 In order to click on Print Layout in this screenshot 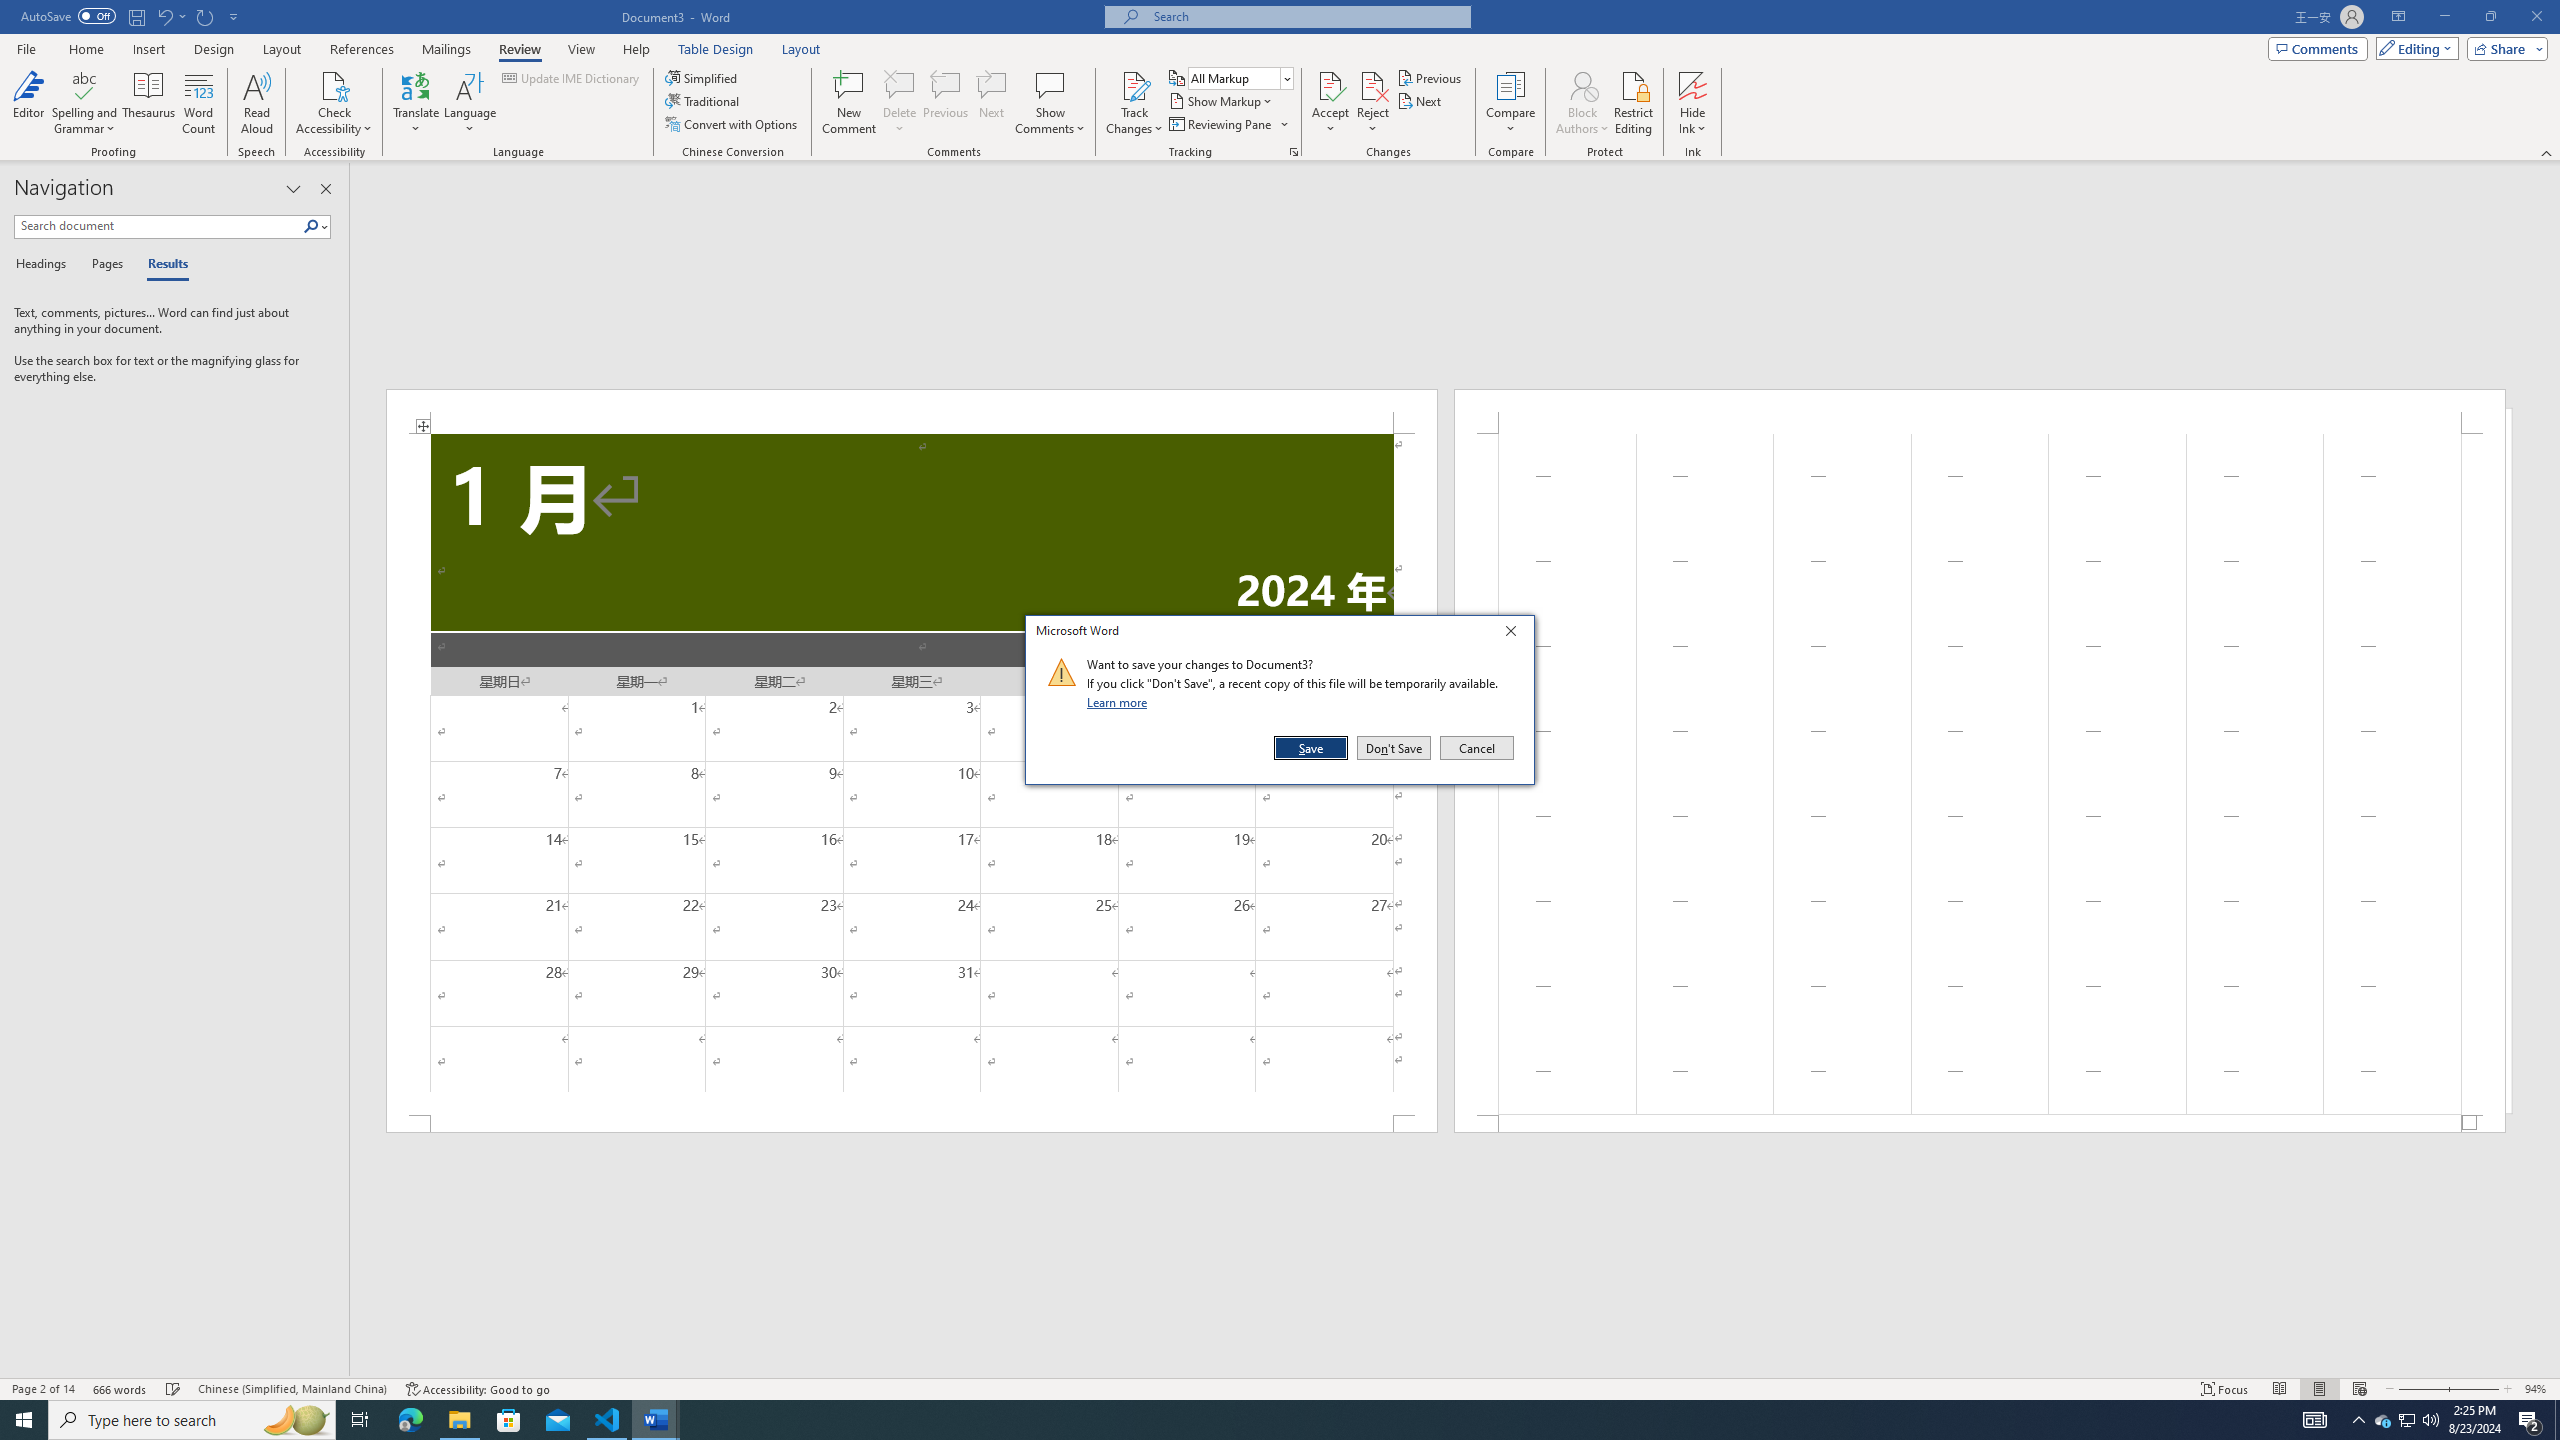, I will do `click(2318, 1389)`.